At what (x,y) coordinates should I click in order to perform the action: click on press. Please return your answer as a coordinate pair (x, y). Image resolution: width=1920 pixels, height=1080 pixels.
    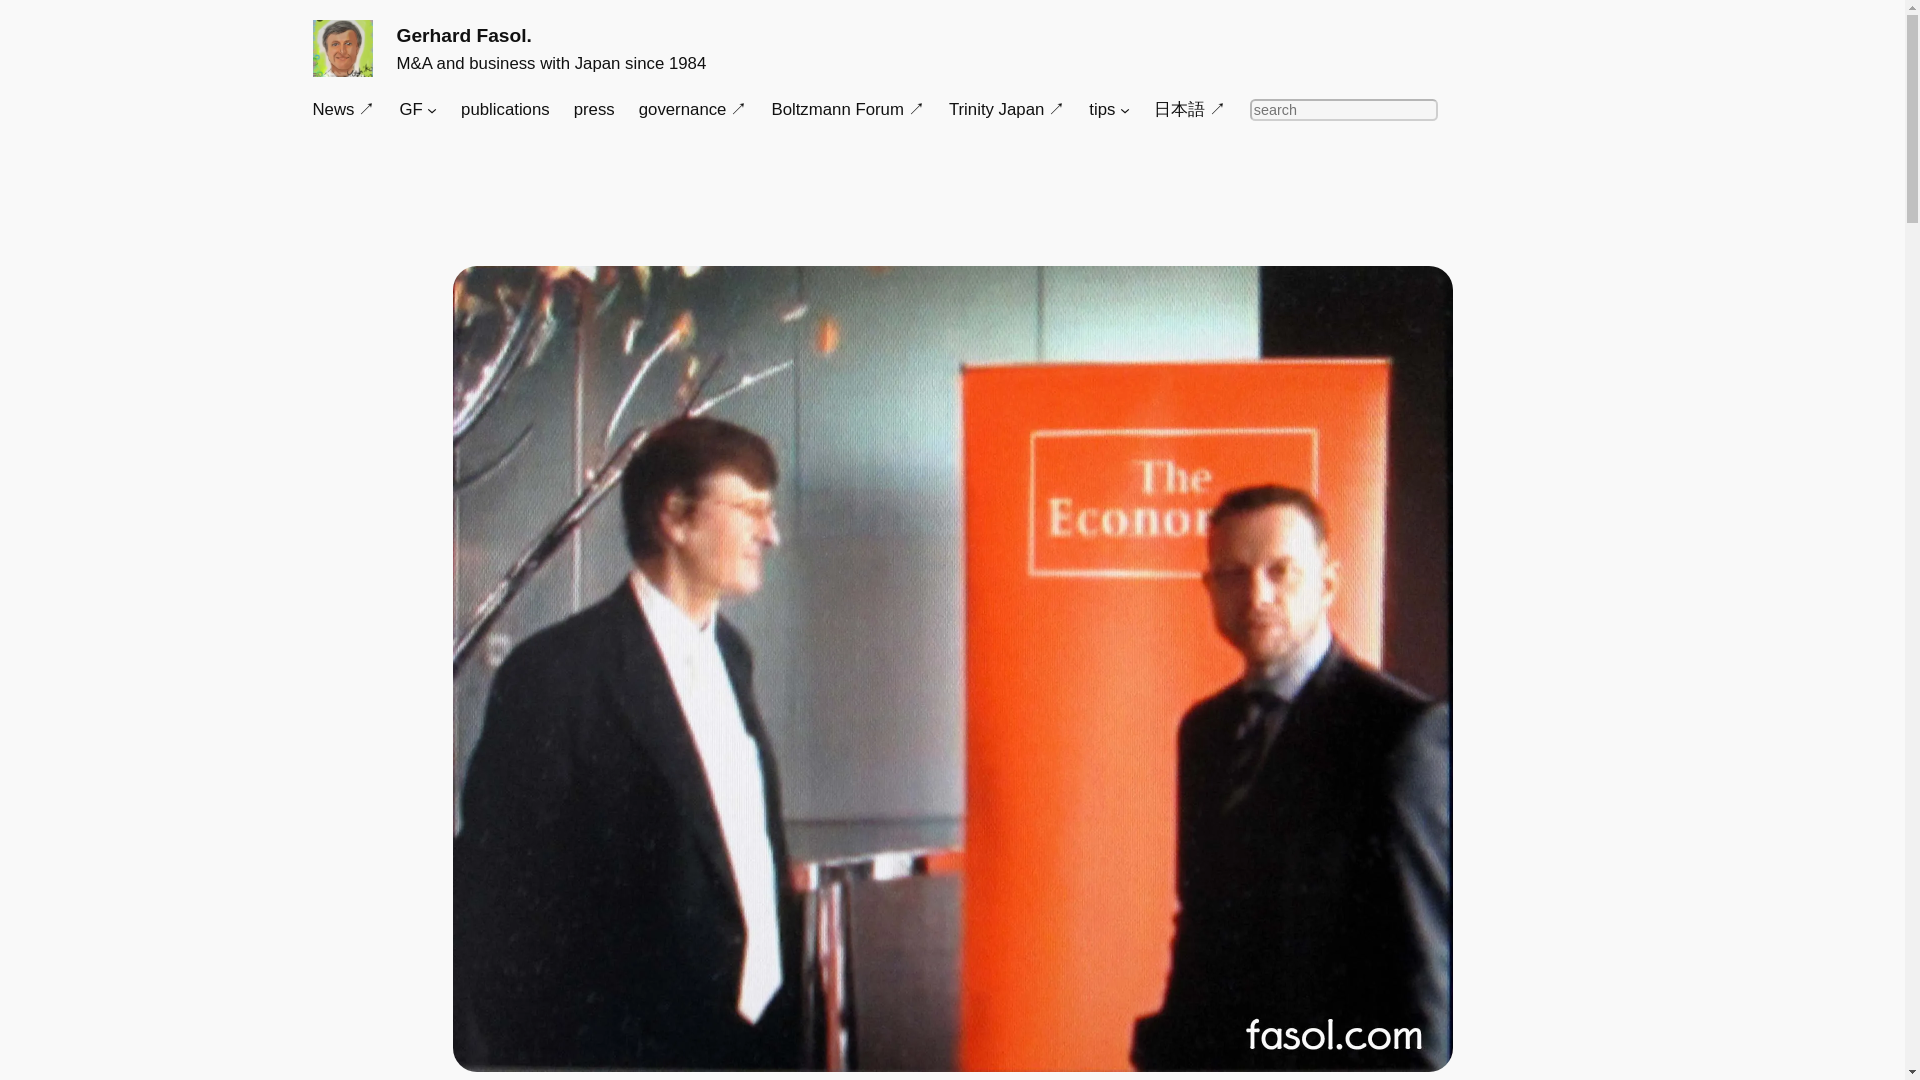
    Looking at the image, I should click on (594, 110).